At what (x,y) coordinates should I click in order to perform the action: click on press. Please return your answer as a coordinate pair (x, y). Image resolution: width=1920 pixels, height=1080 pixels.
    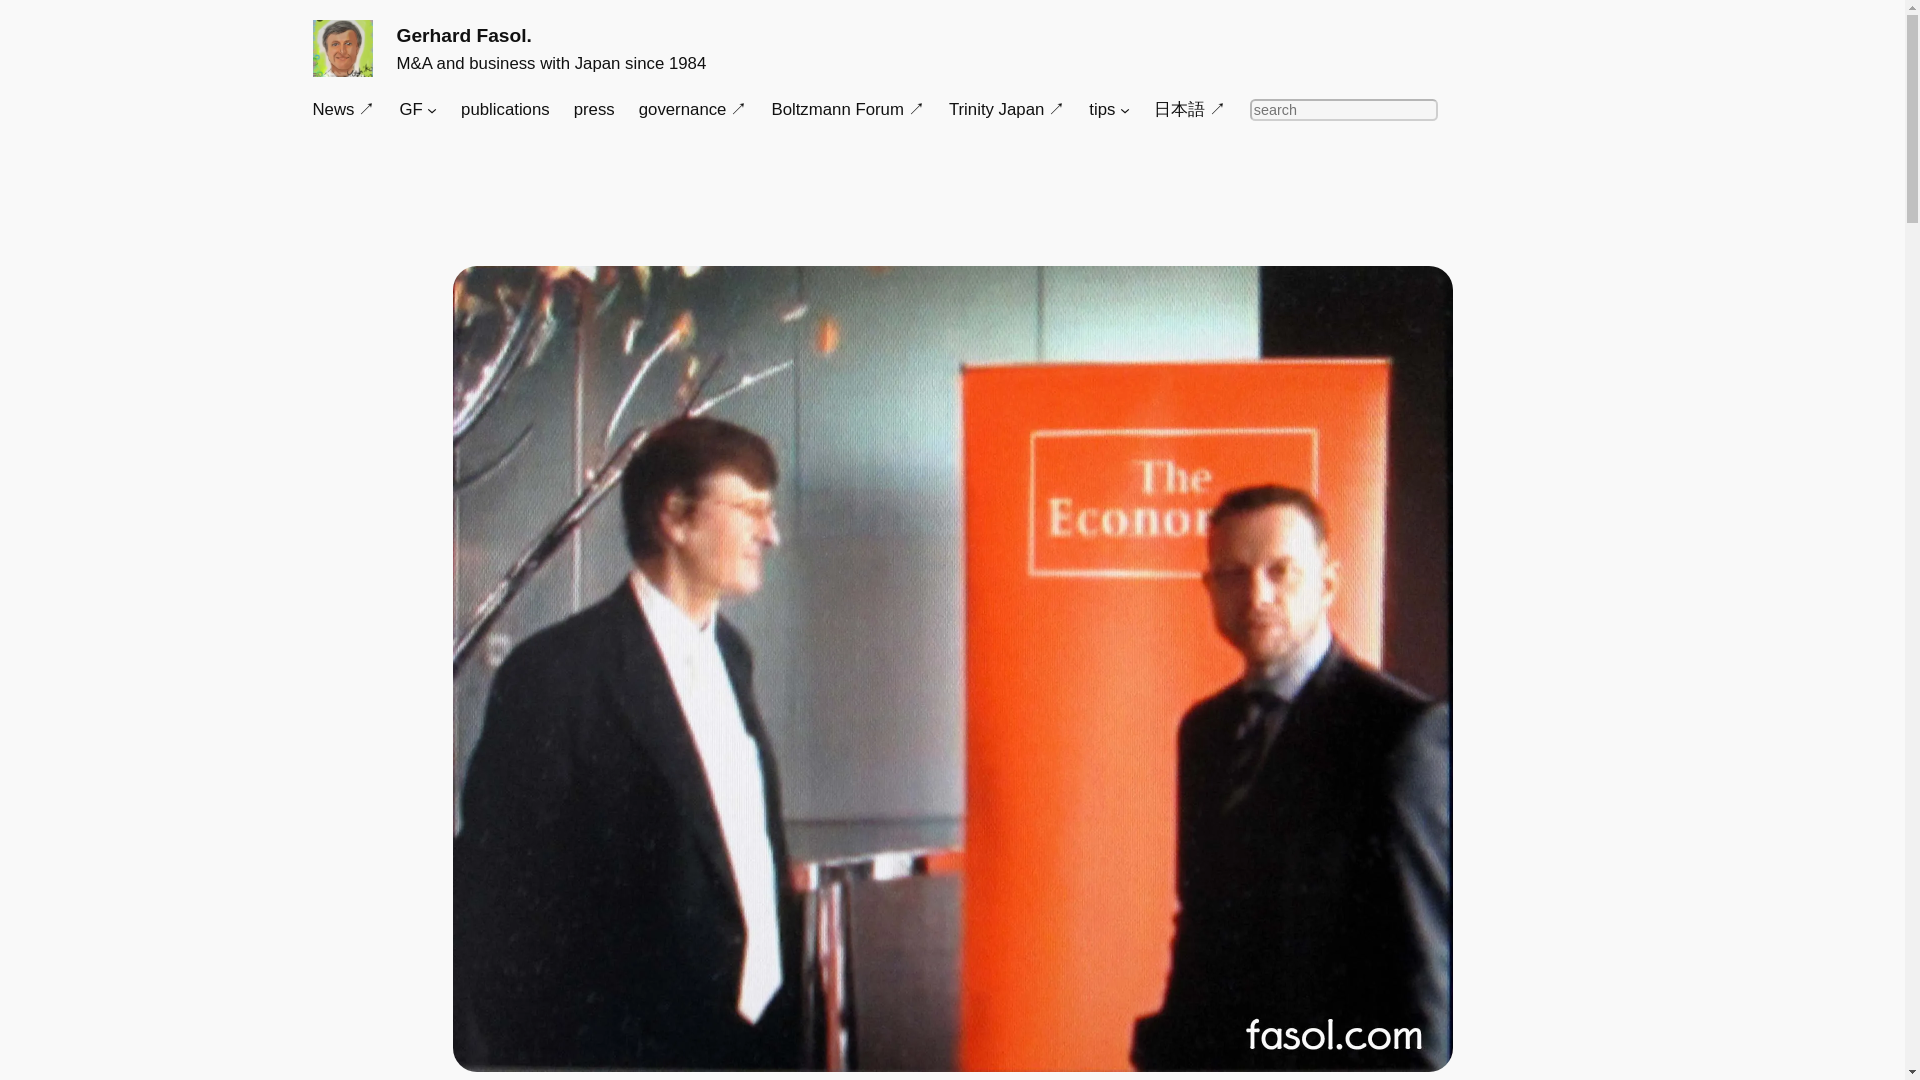
    Looking at the image, I should click on (594, 110).